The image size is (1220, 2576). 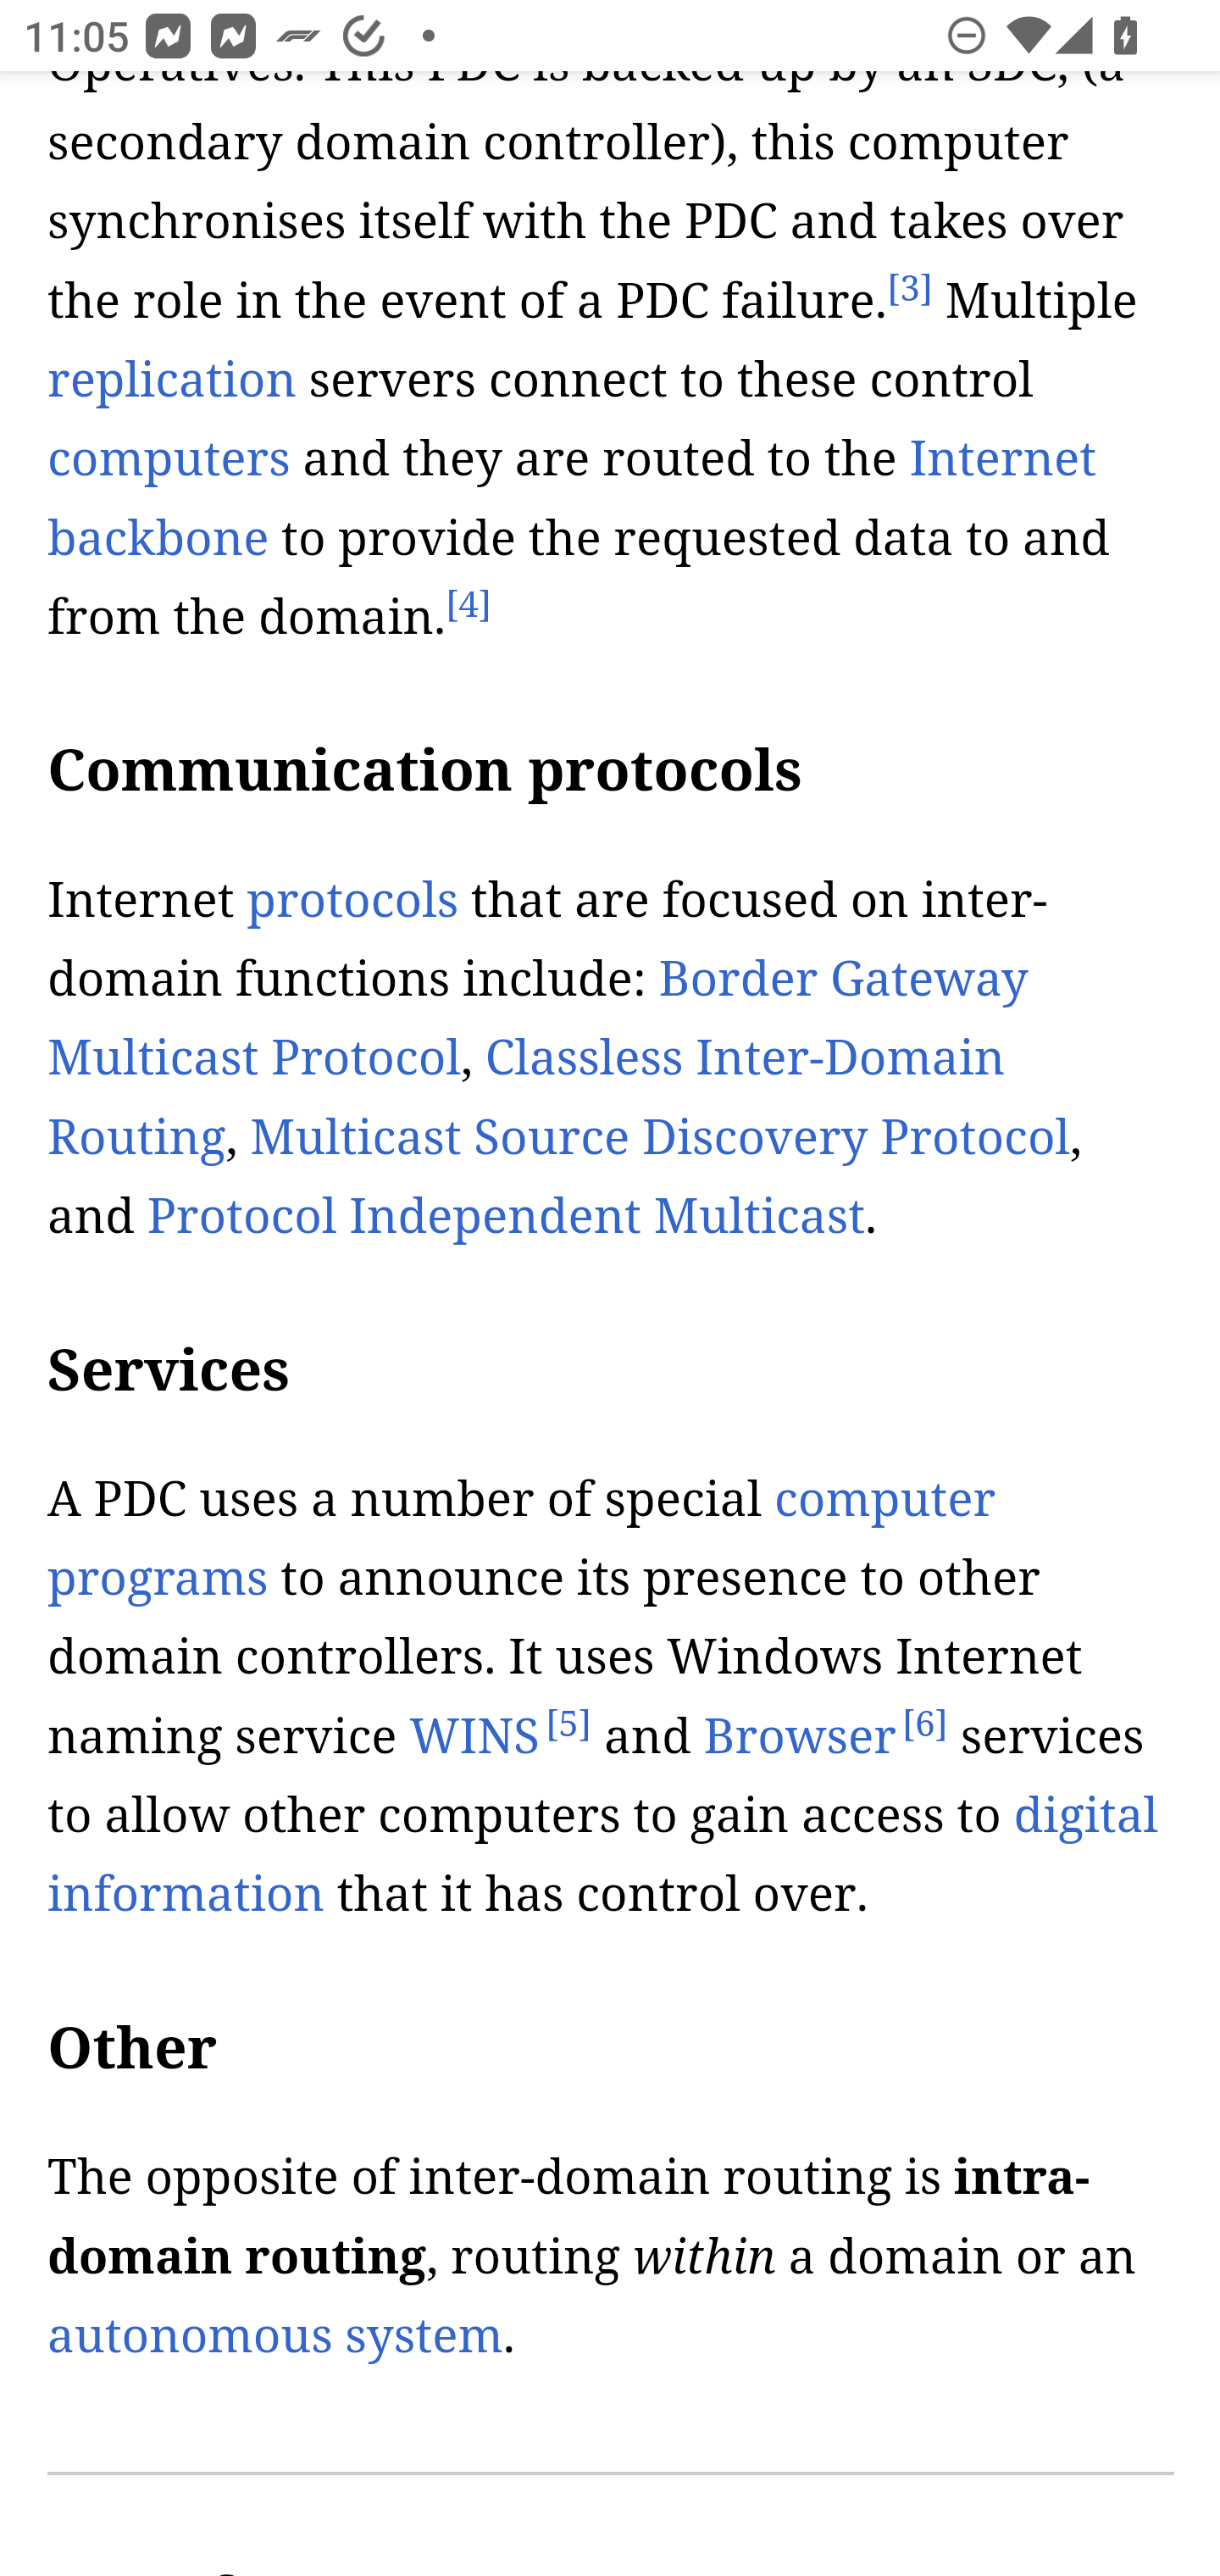 I want to click on computers, so click(x=169, y=459).